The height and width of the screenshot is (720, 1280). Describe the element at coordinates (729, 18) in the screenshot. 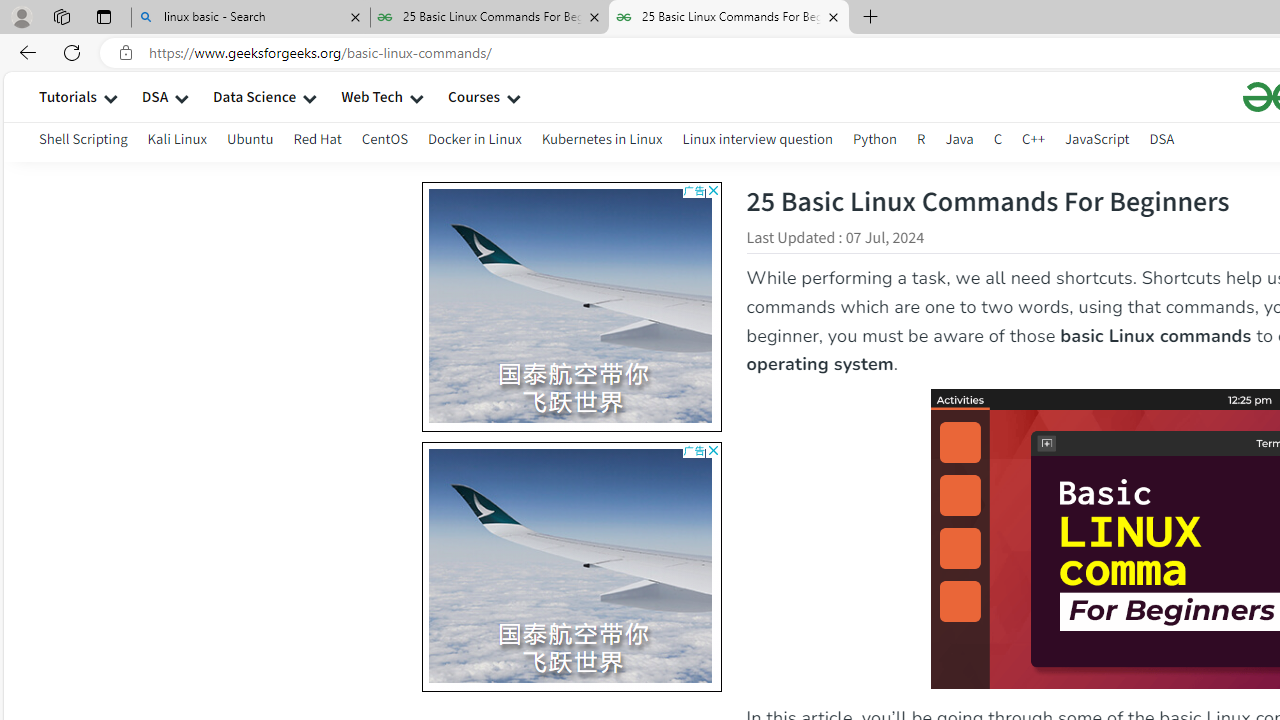

I see `25 Basic Linux Commands For Beginners - GeeksforGeeks` at that location.